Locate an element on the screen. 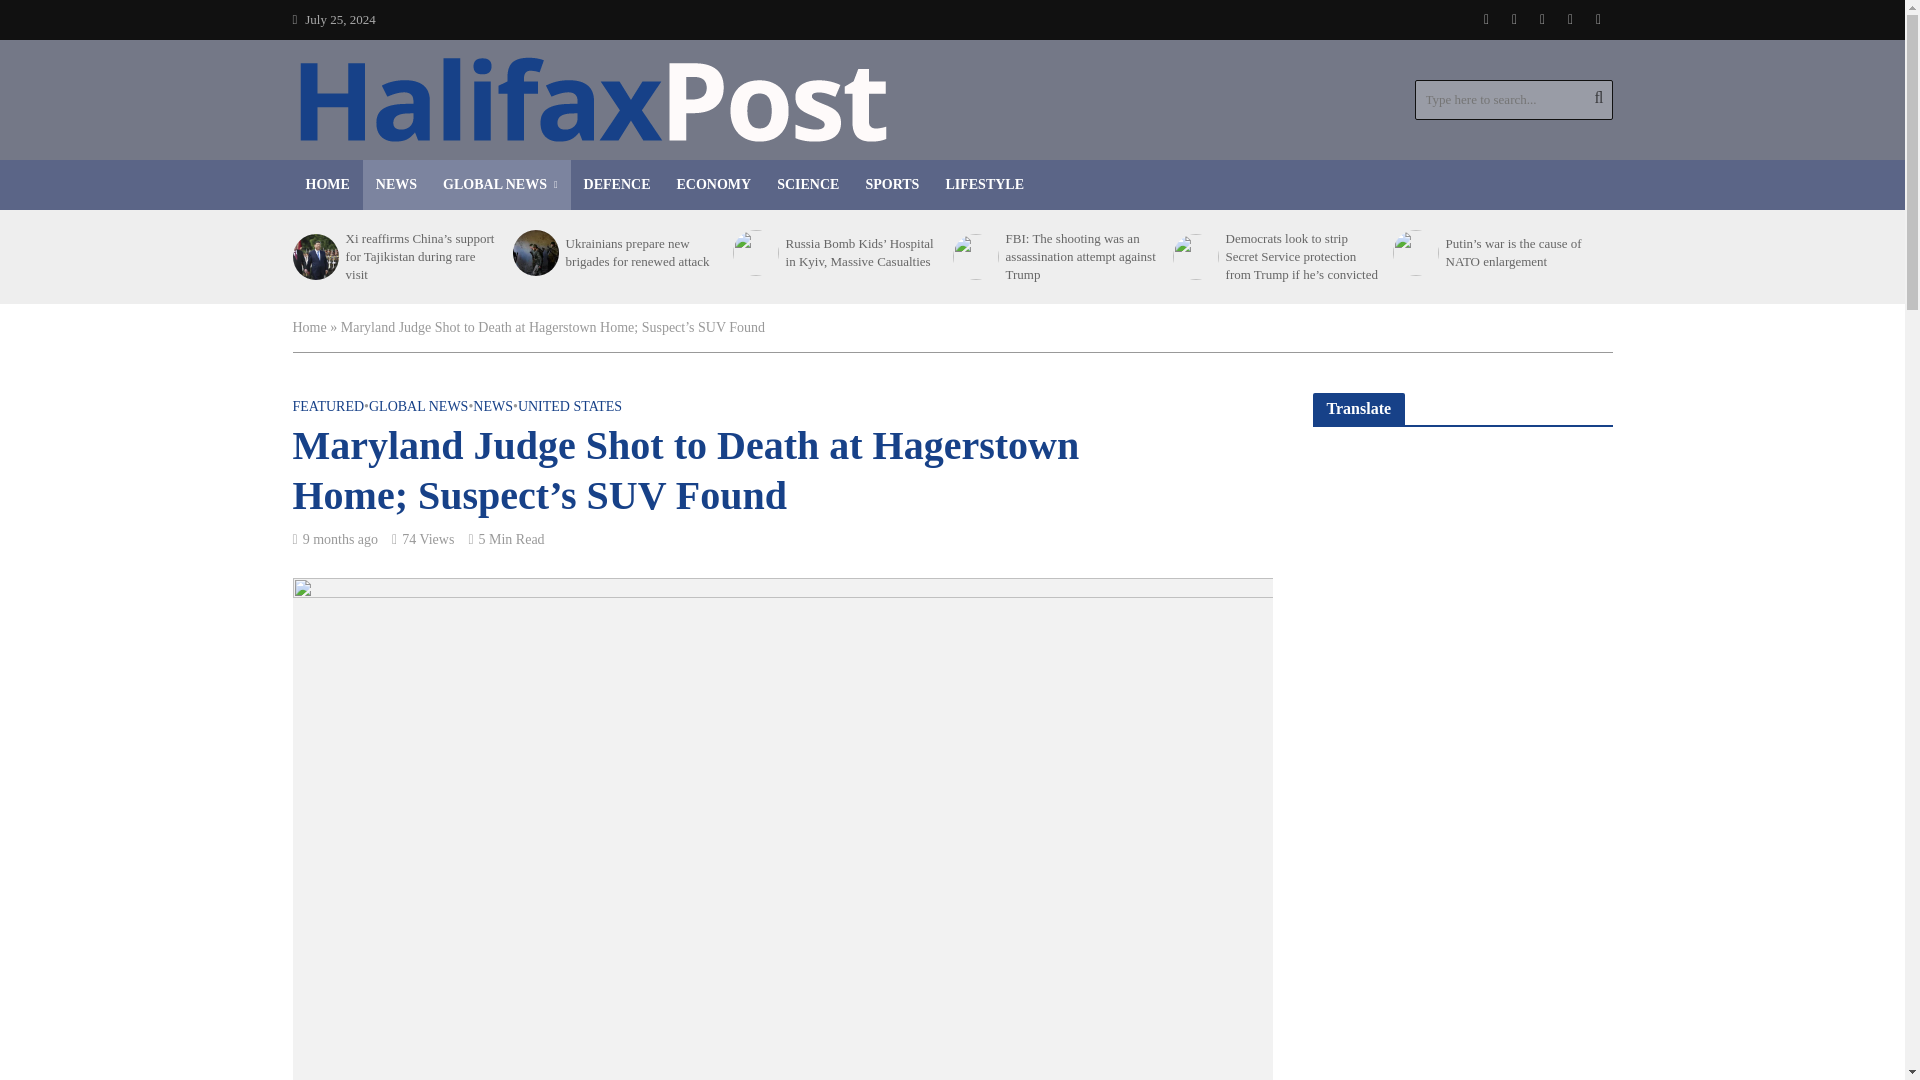 This screenshot has width=1920, height=1080. HOME is located at coordinates (326, 184).